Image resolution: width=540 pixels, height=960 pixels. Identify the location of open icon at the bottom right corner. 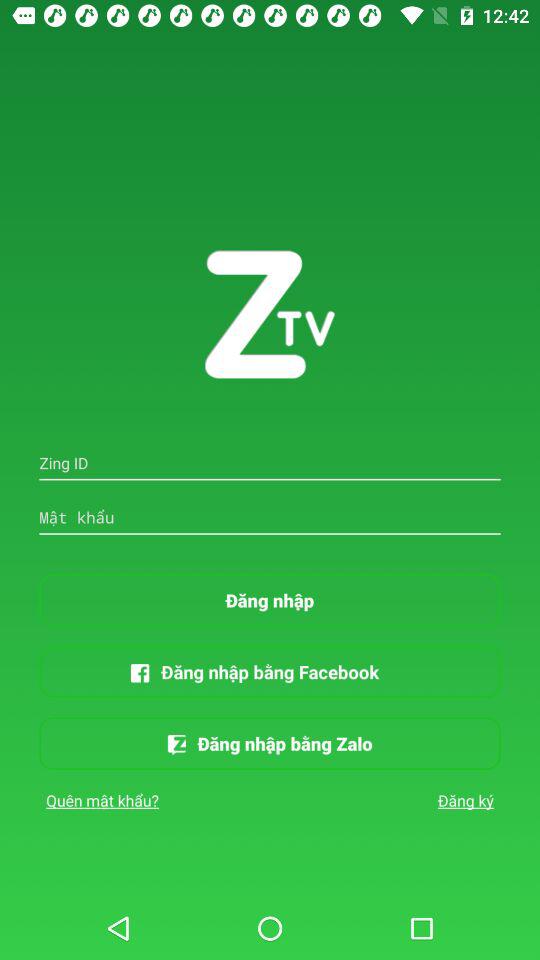
(466, 800).